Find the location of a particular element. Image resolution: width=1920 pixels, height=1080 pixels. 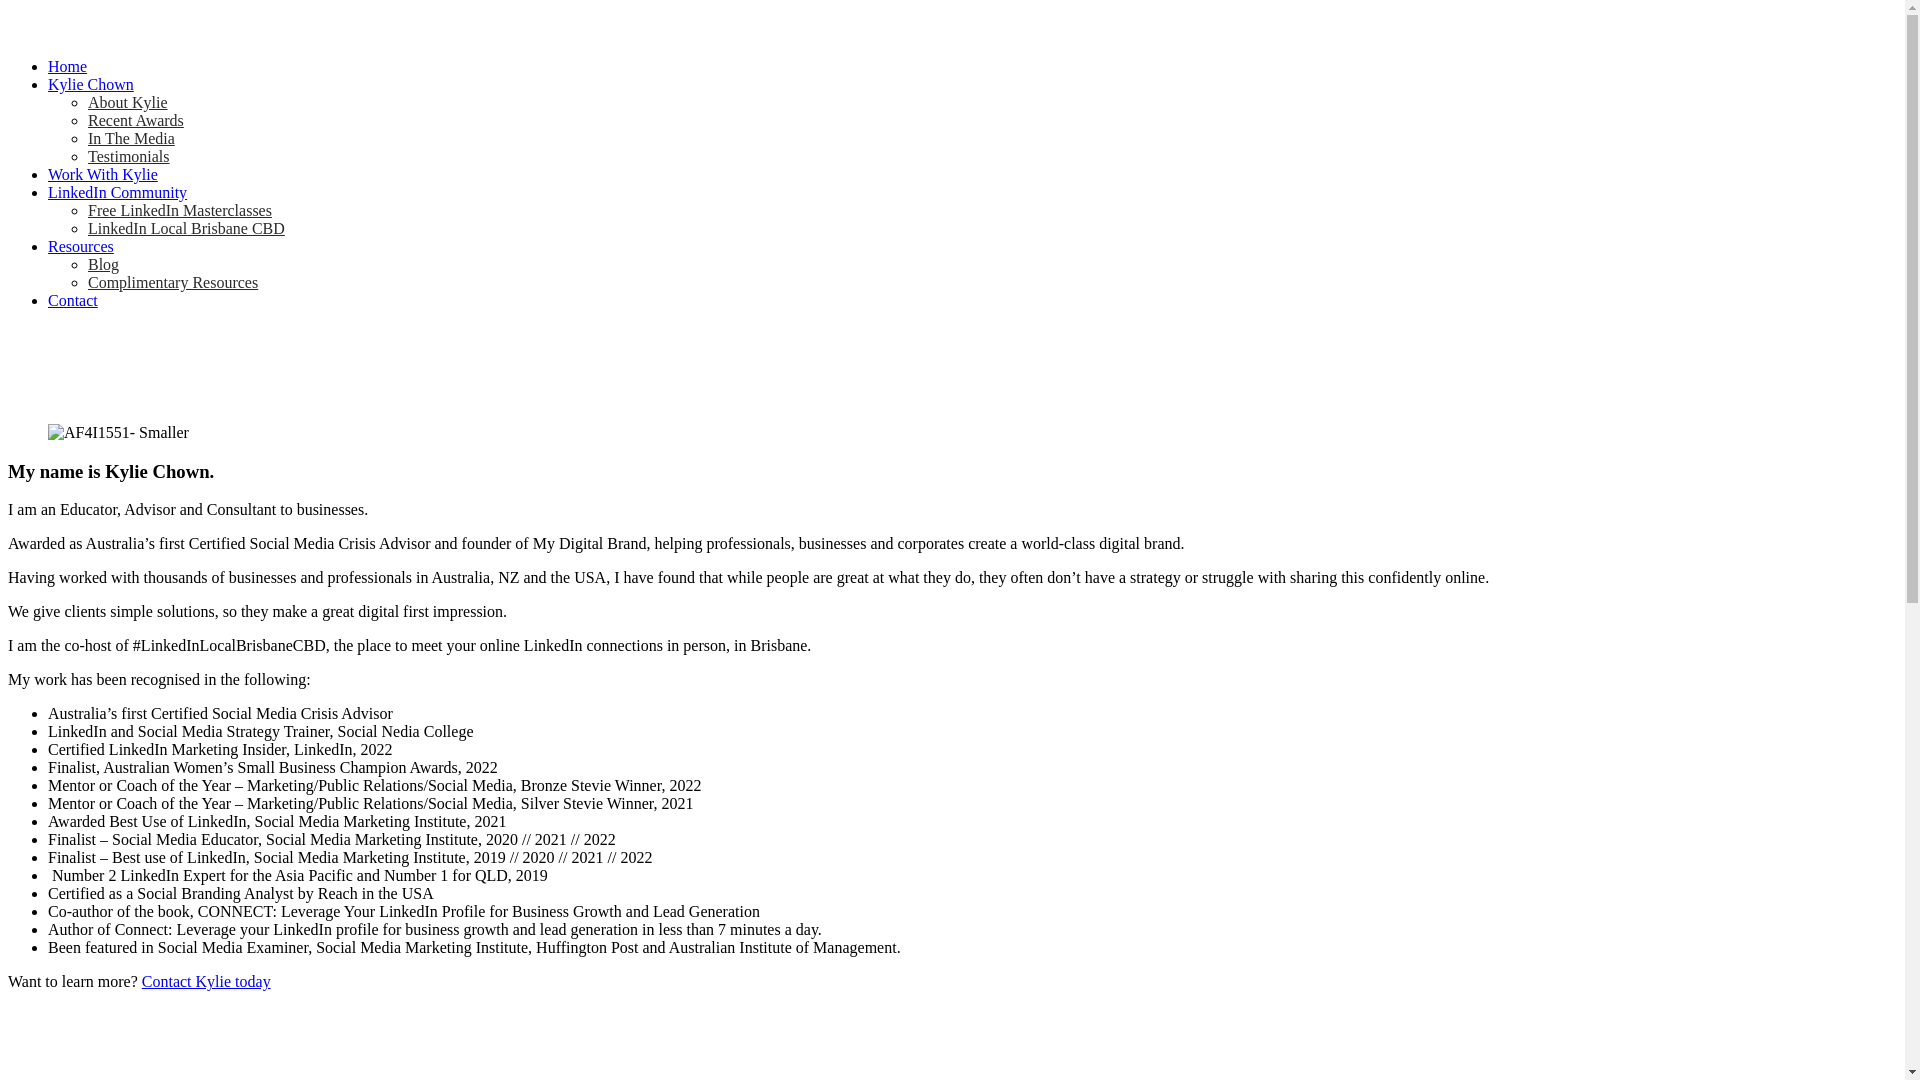

Recent Awards is located at coordinates (136, 120).